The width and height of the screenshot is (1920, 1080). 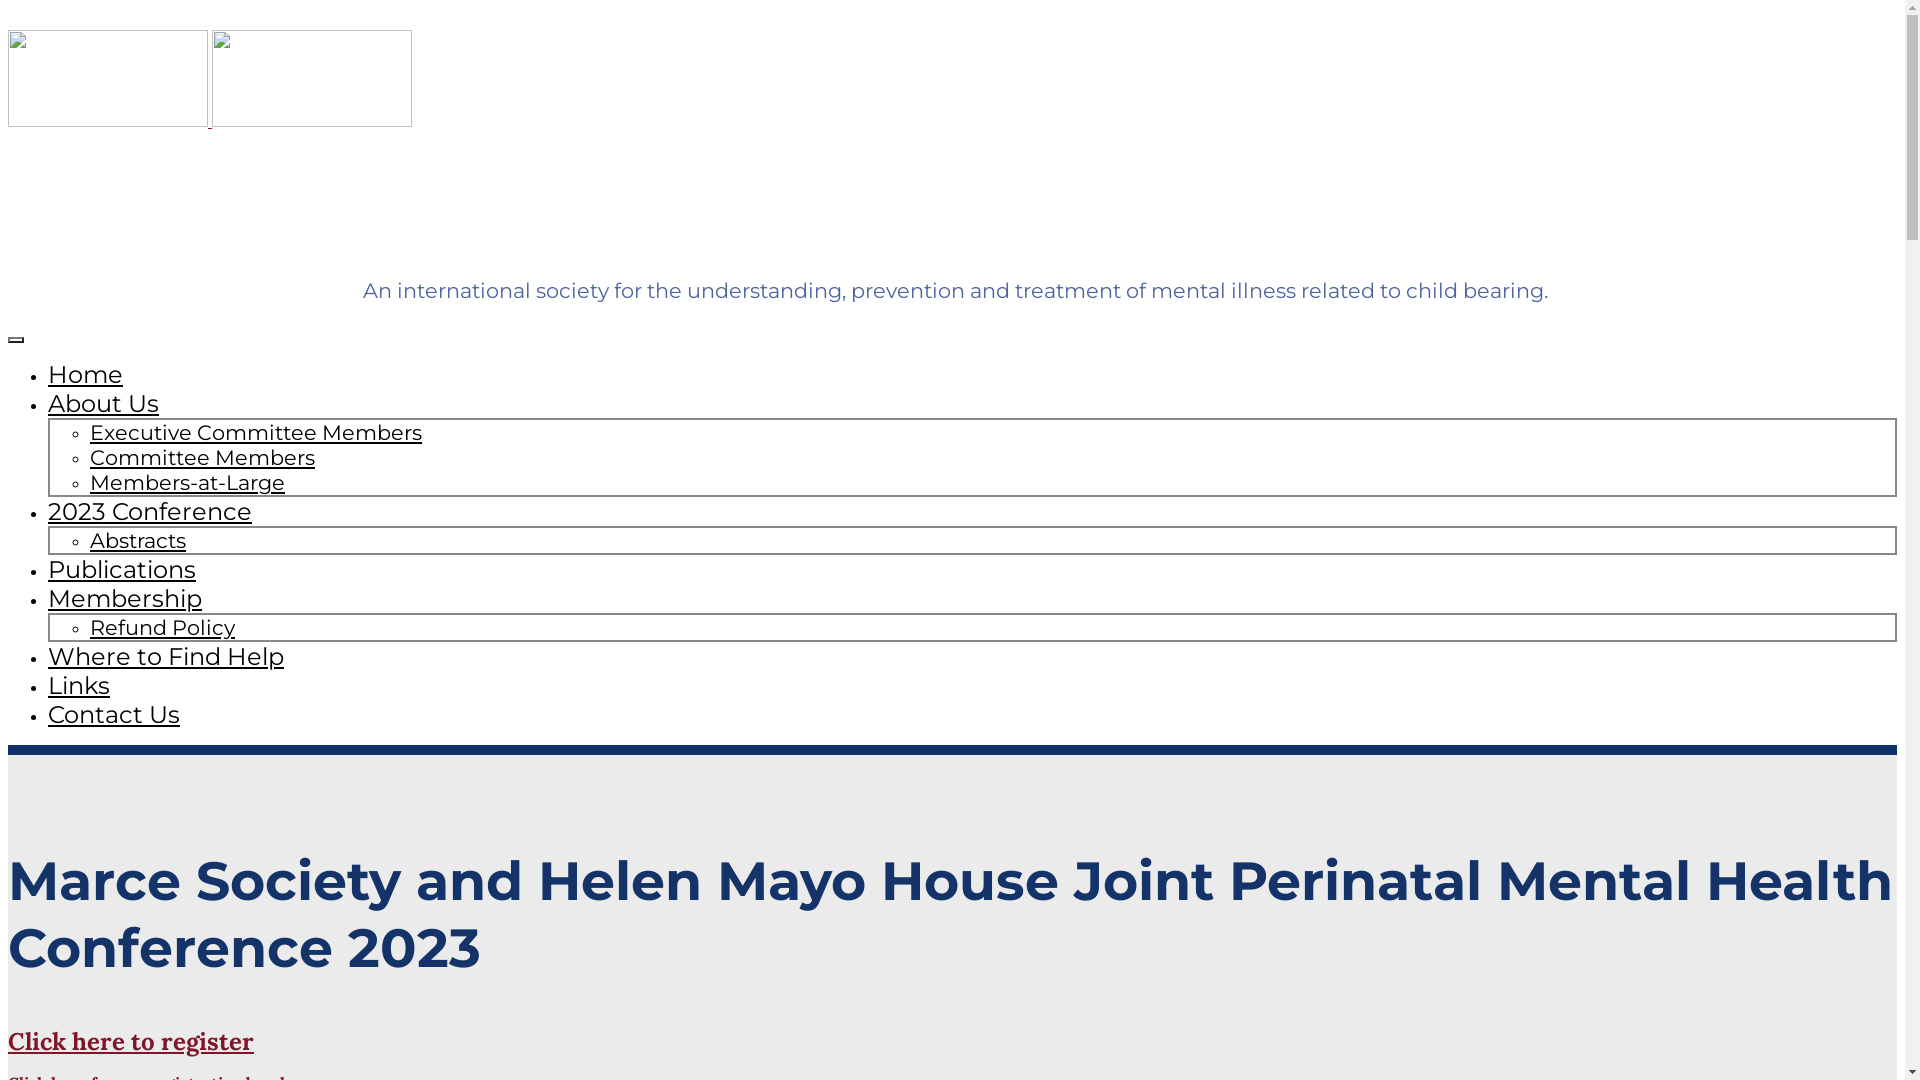 What do you see at coordinates (202, 458) in the screenshot?
I see `Committee Members` at bounding box center [202, 458].